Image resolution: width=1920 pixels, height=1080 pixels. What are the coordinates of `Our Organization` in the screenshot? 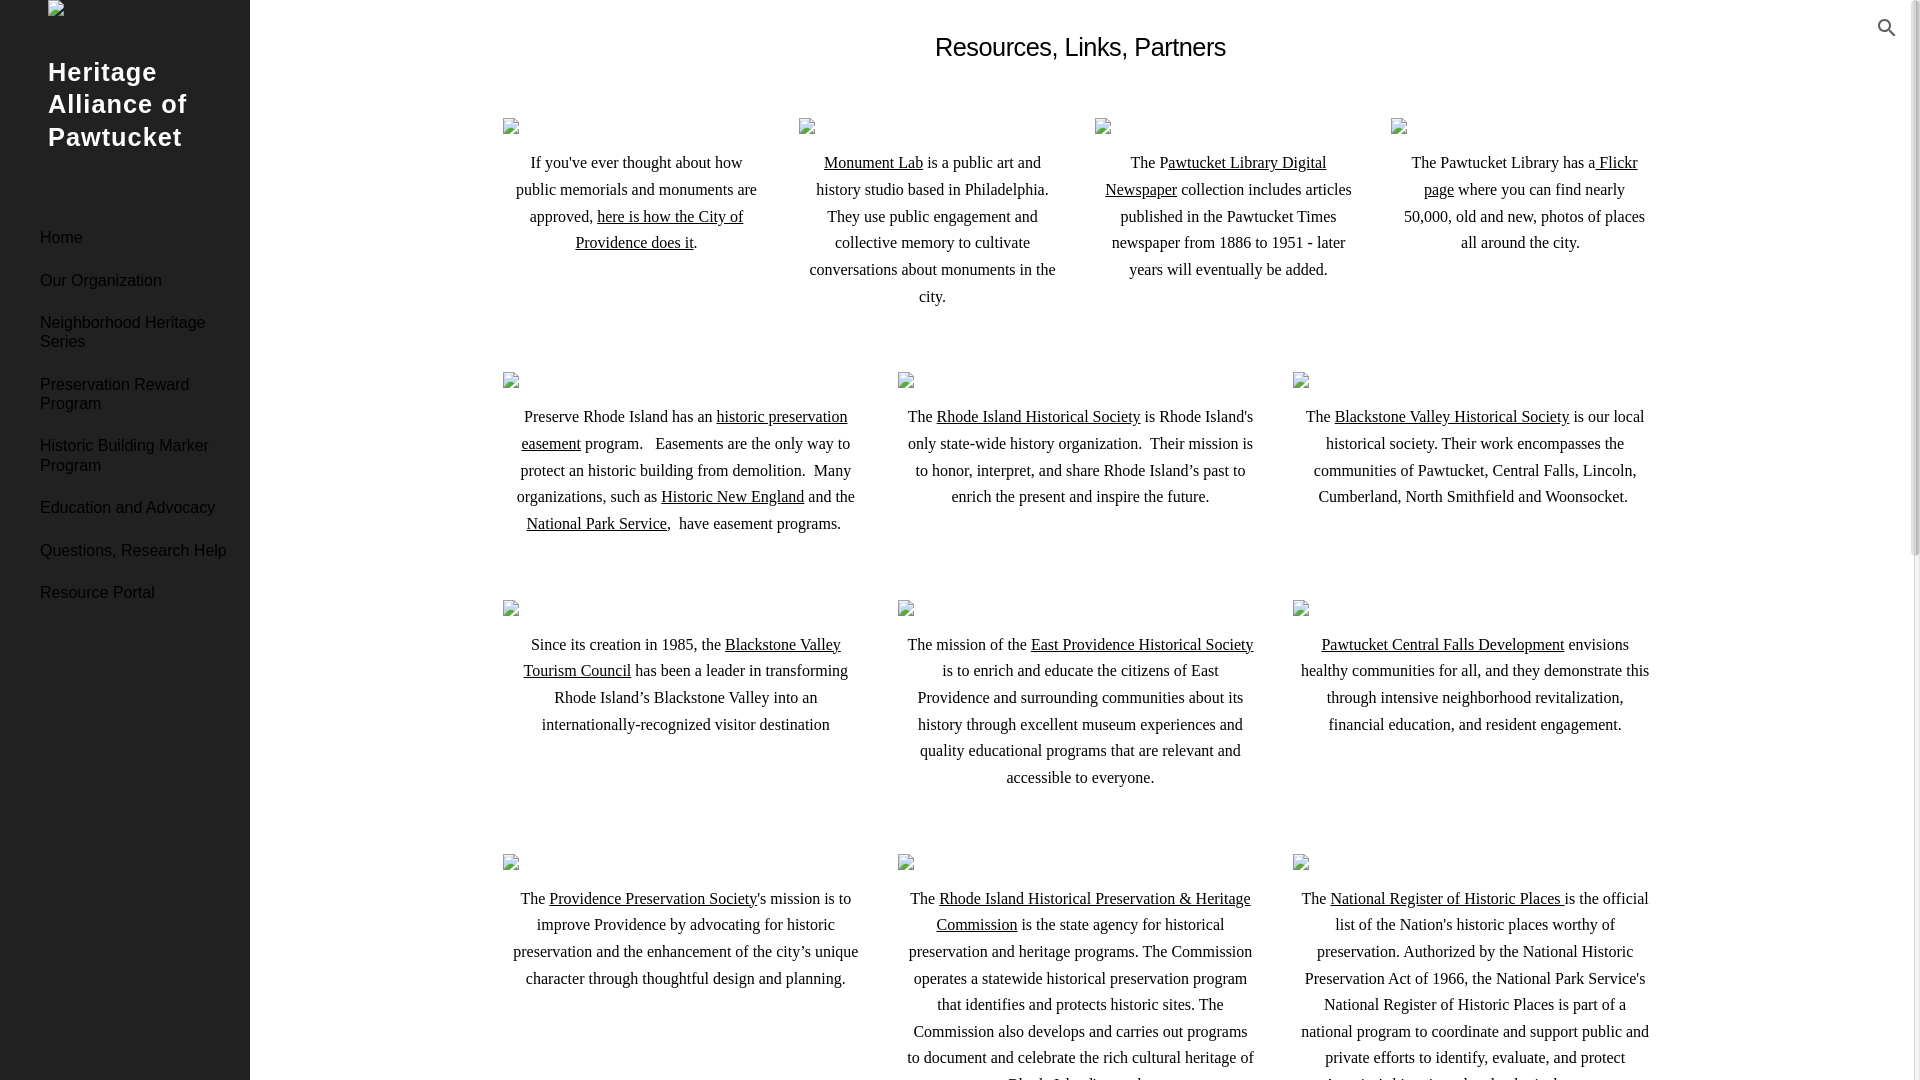 It's located at (137, 280).